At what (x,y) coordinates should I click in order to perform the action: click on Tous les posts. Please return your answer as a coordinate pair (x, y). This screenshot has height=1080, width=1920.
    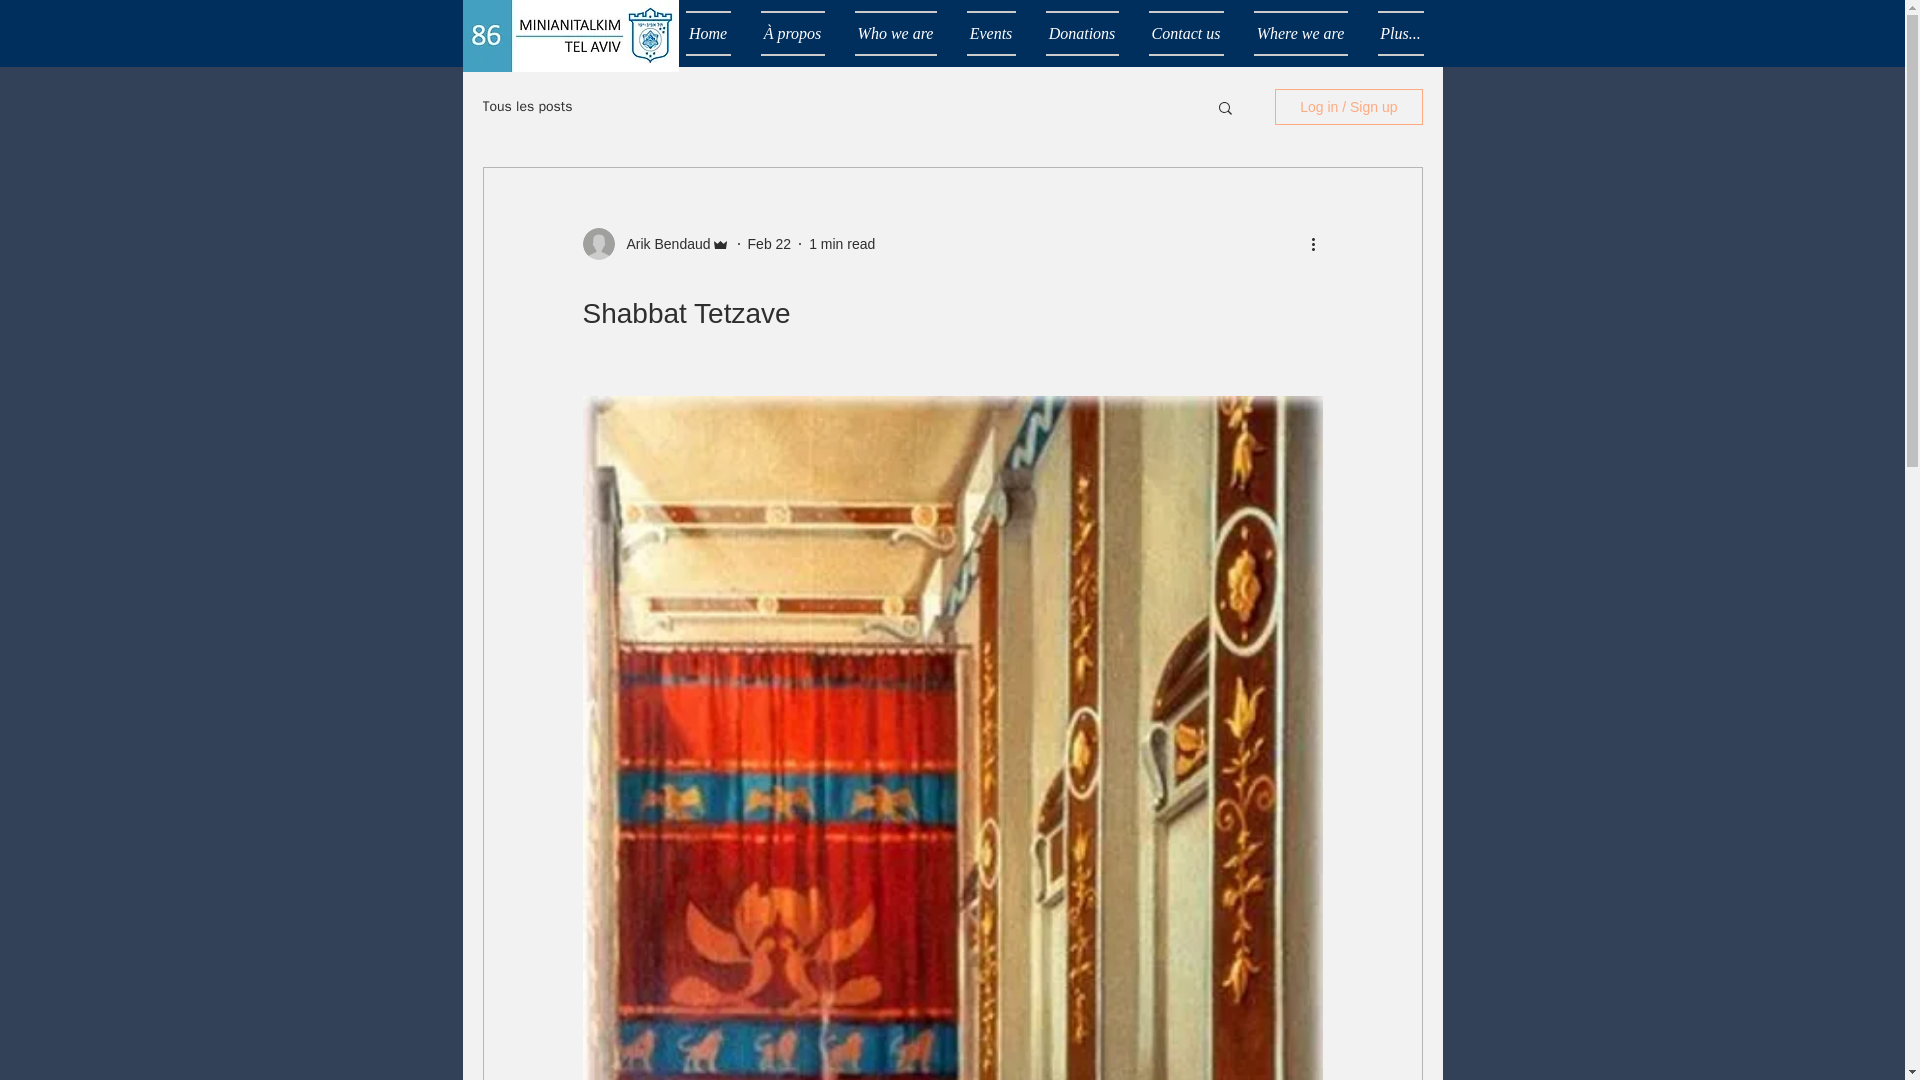
    Looking at the image, I should click on (526, 106).